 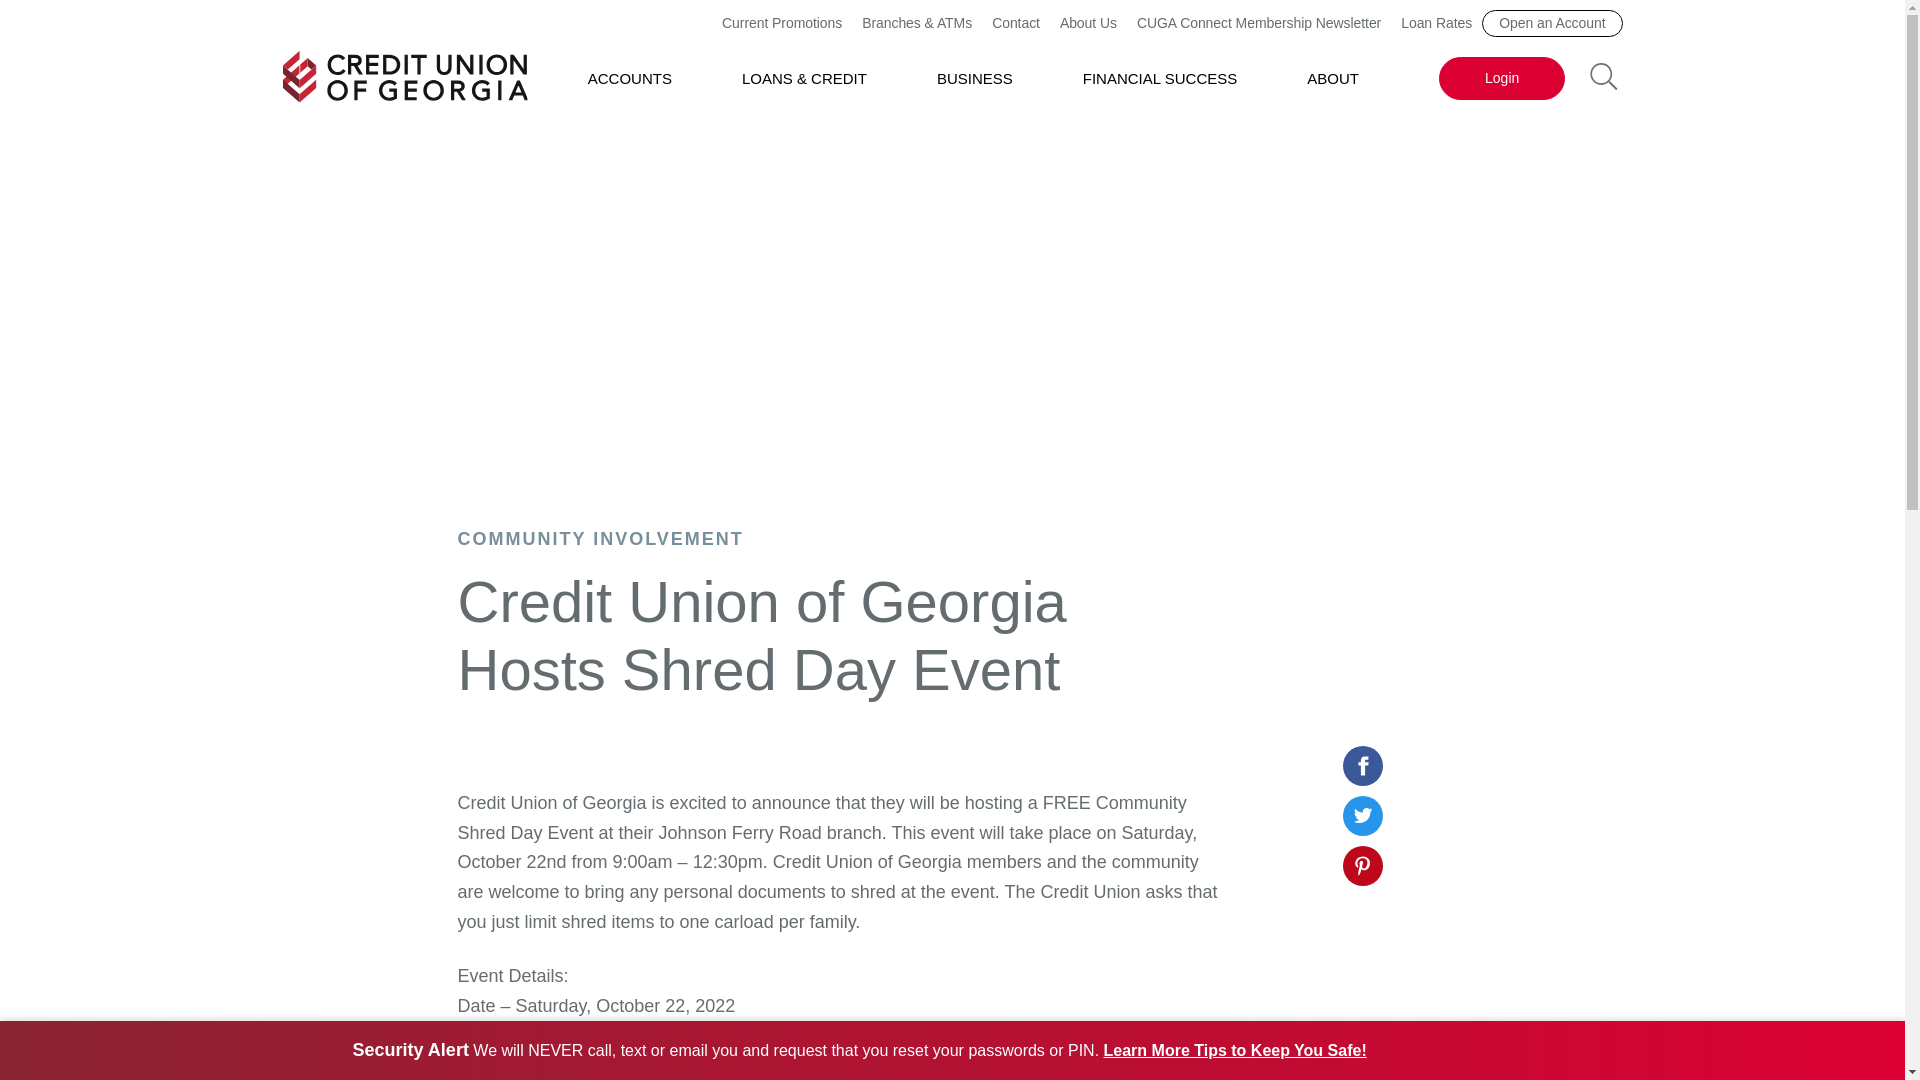 I want to click on CUGA Connect Membership Newsletter, so click(x=1258, y=22).